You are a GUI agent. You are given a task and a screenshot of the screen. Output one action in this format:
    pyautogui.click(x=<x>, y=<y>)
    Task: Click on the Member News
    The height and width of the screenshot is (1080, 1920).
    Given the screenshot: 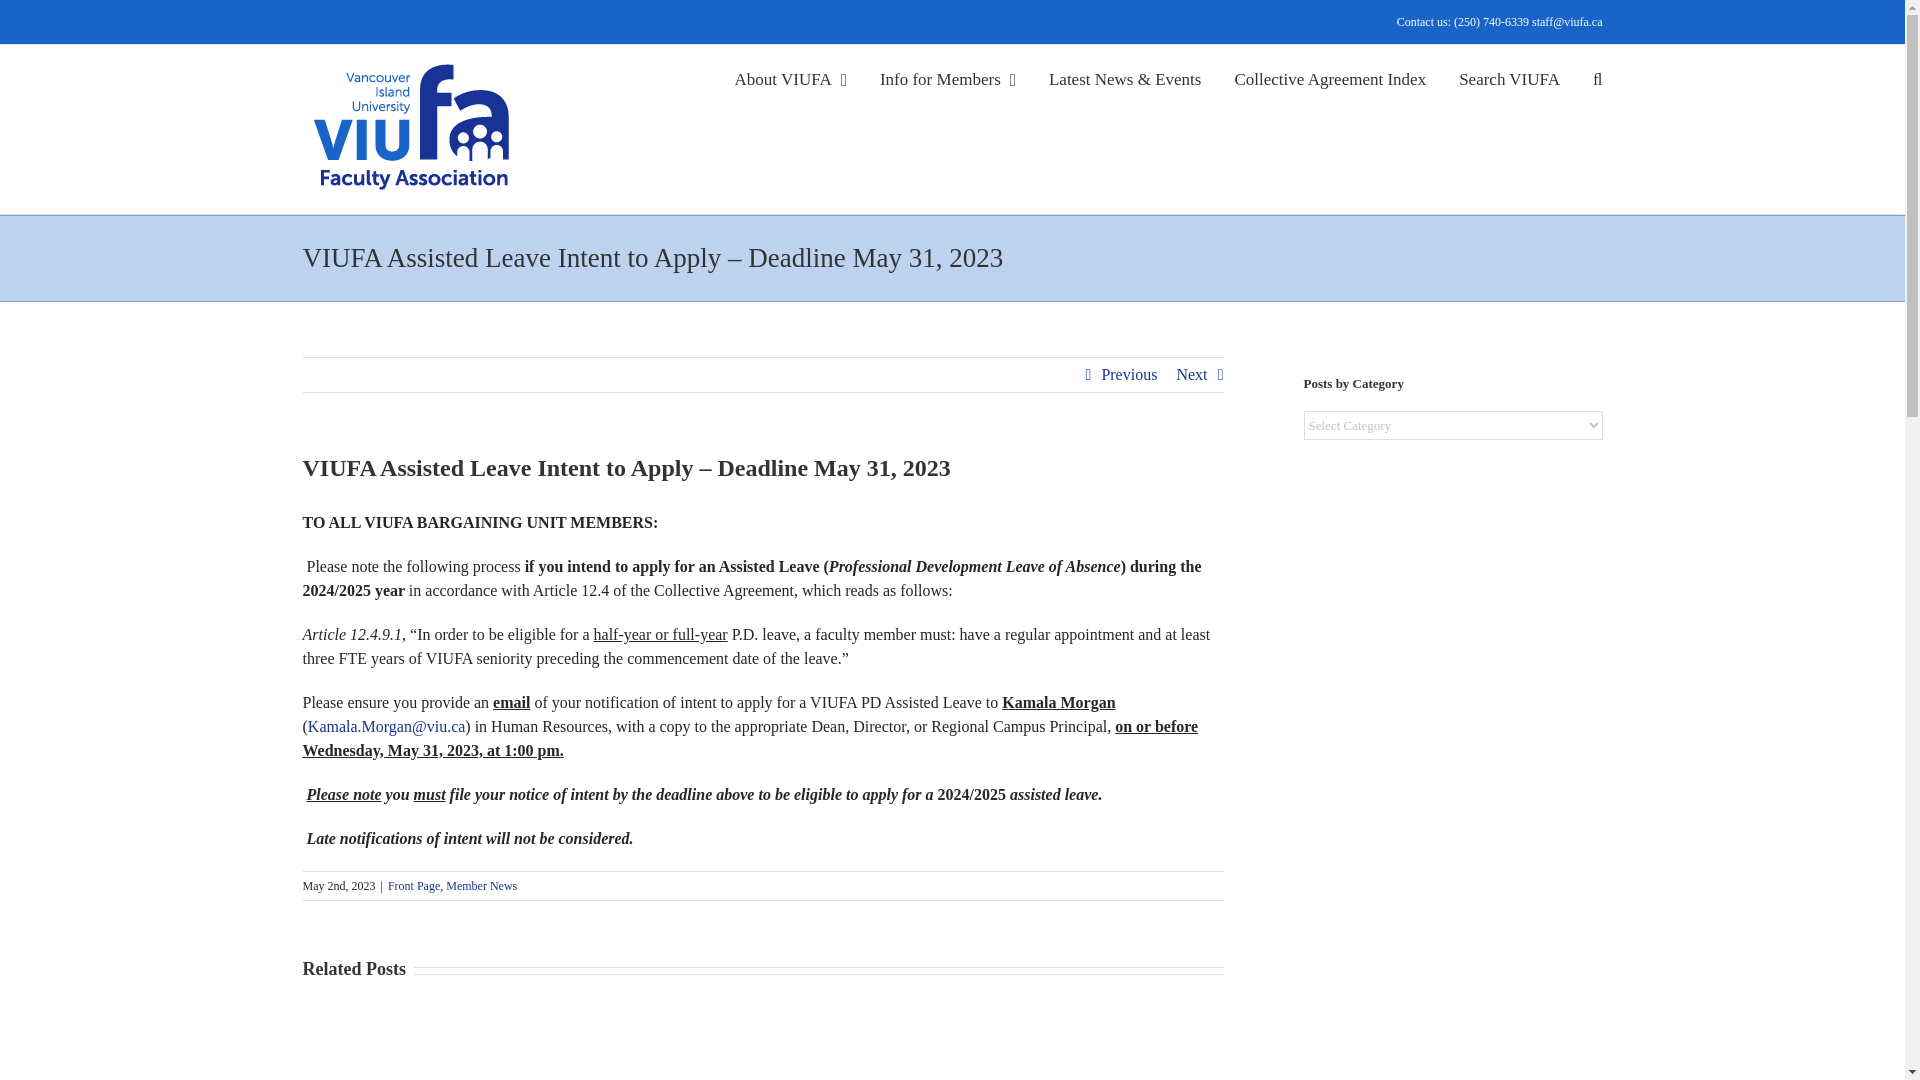 What is the action you would take?
    pyautogui.click(x=480, y=886)
    